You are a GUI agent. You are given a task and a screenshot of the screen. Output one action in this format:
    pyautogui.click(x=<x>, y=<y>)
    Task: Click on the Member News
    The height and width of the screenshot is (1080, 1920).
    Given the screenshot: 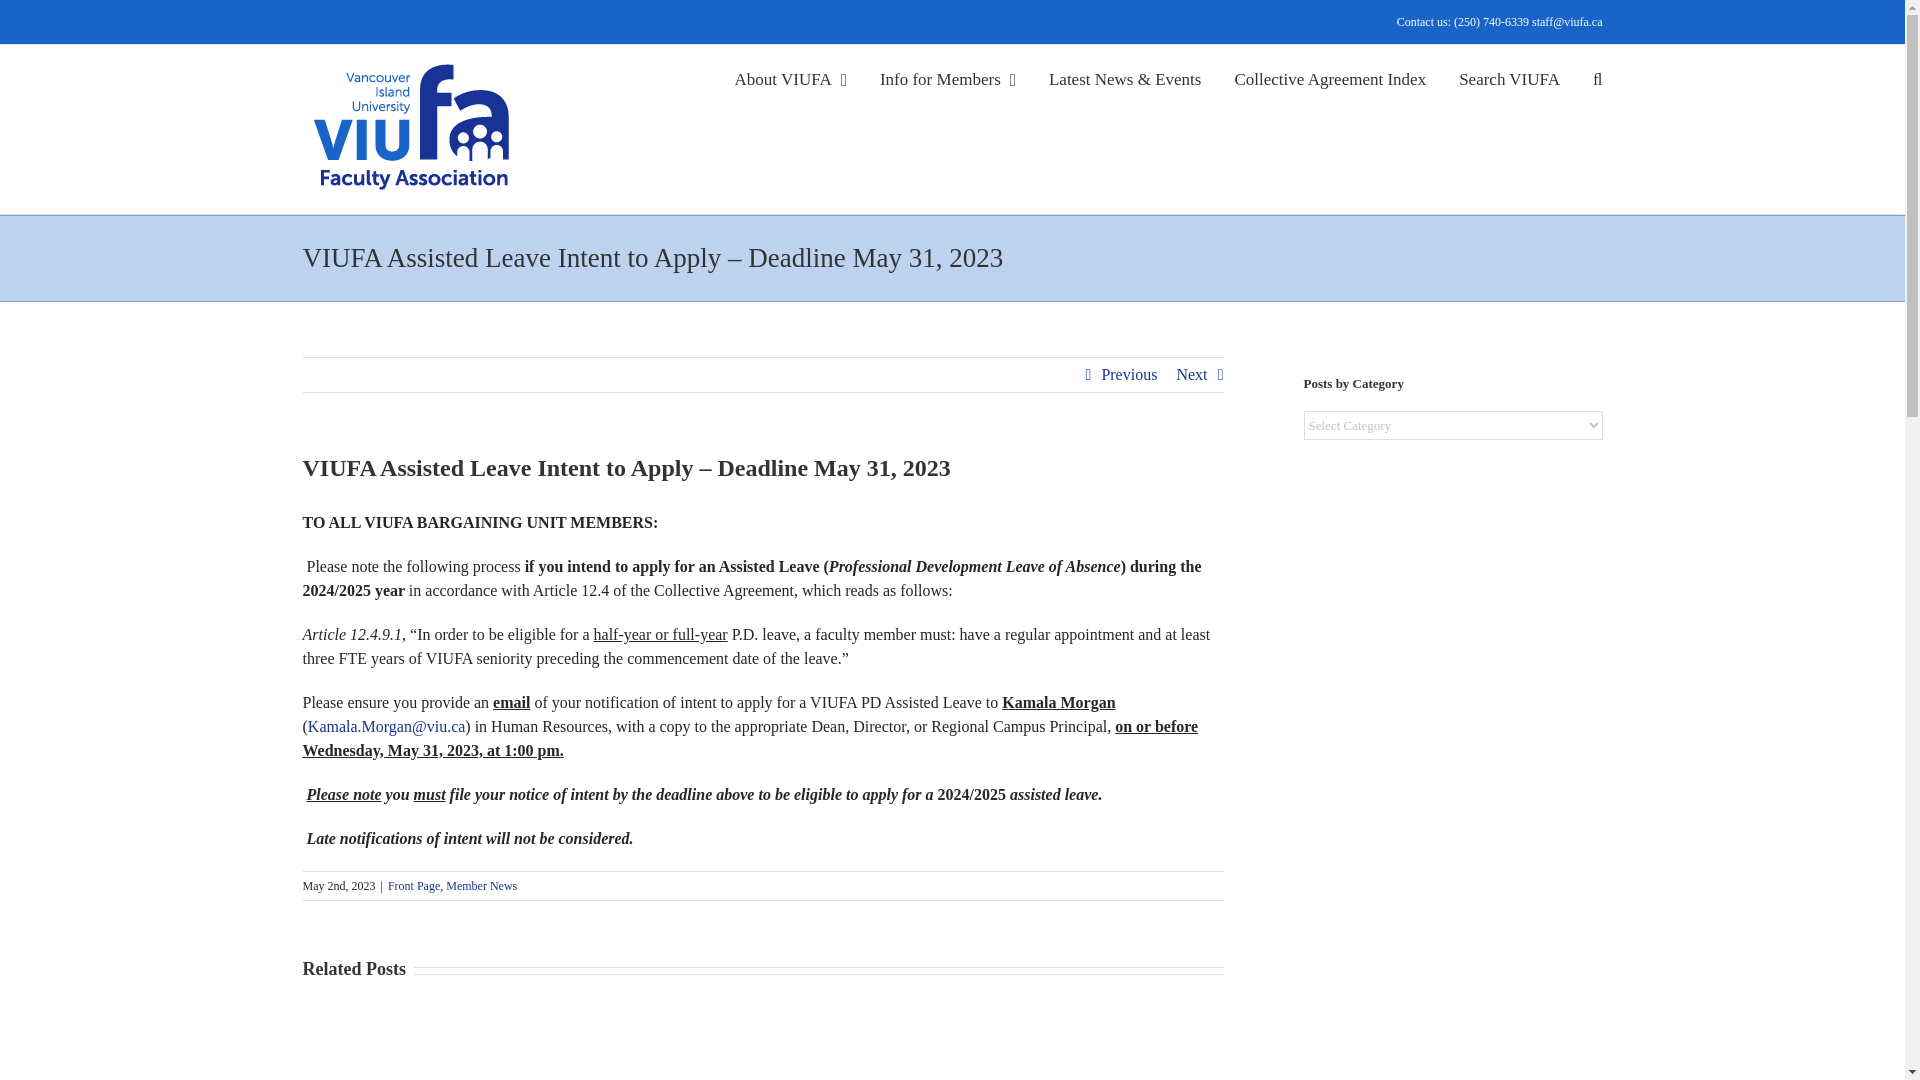 What is the action you would take?
    pyautogui.click(x=480, y=886)
    